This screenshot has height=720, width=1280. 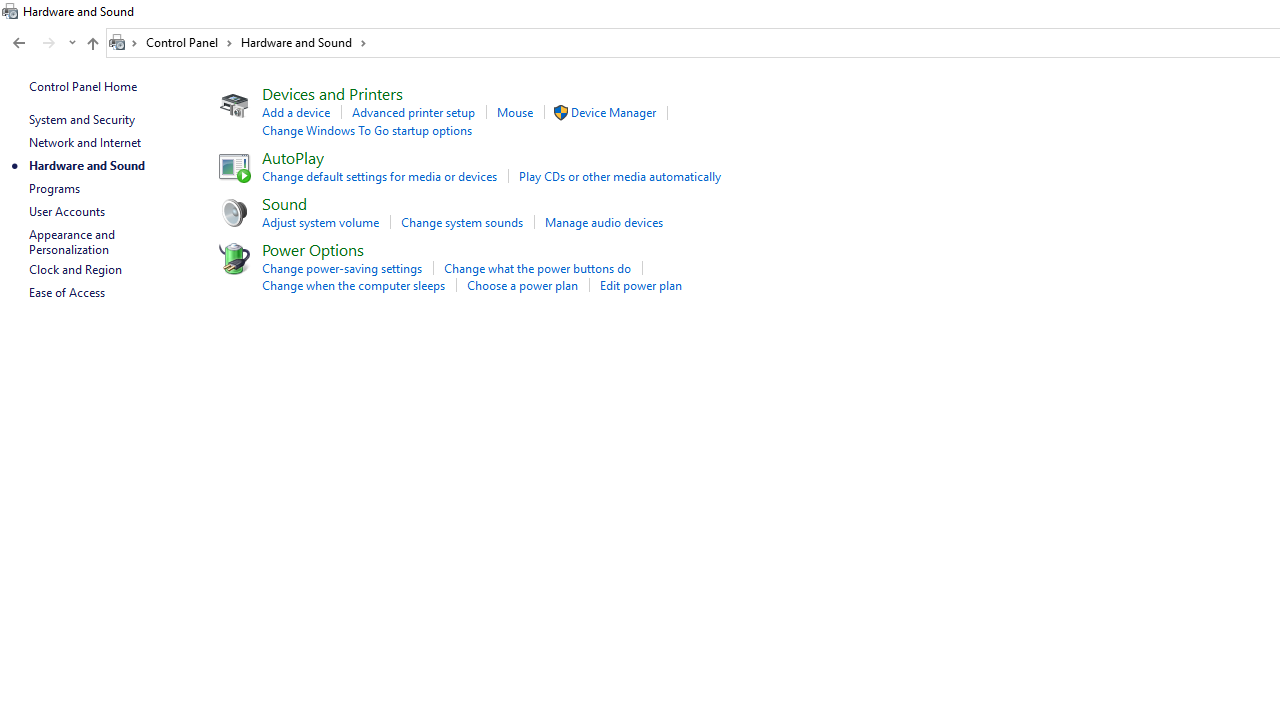 What do you see at coordinates (73, 242) in the screenshot?
I see `Appearance and Personalization` at bounding box center [73, 242].